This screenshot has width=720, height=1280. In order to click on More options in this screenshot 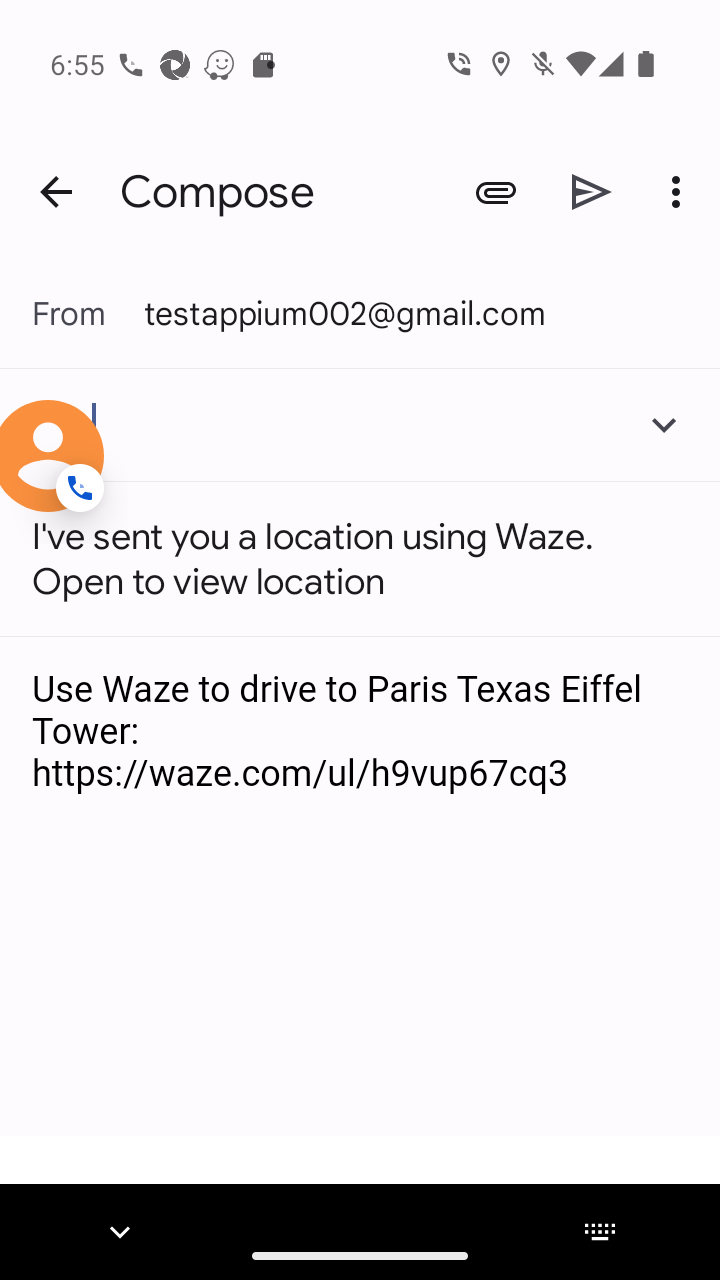, I will do `click(680, 192)`.